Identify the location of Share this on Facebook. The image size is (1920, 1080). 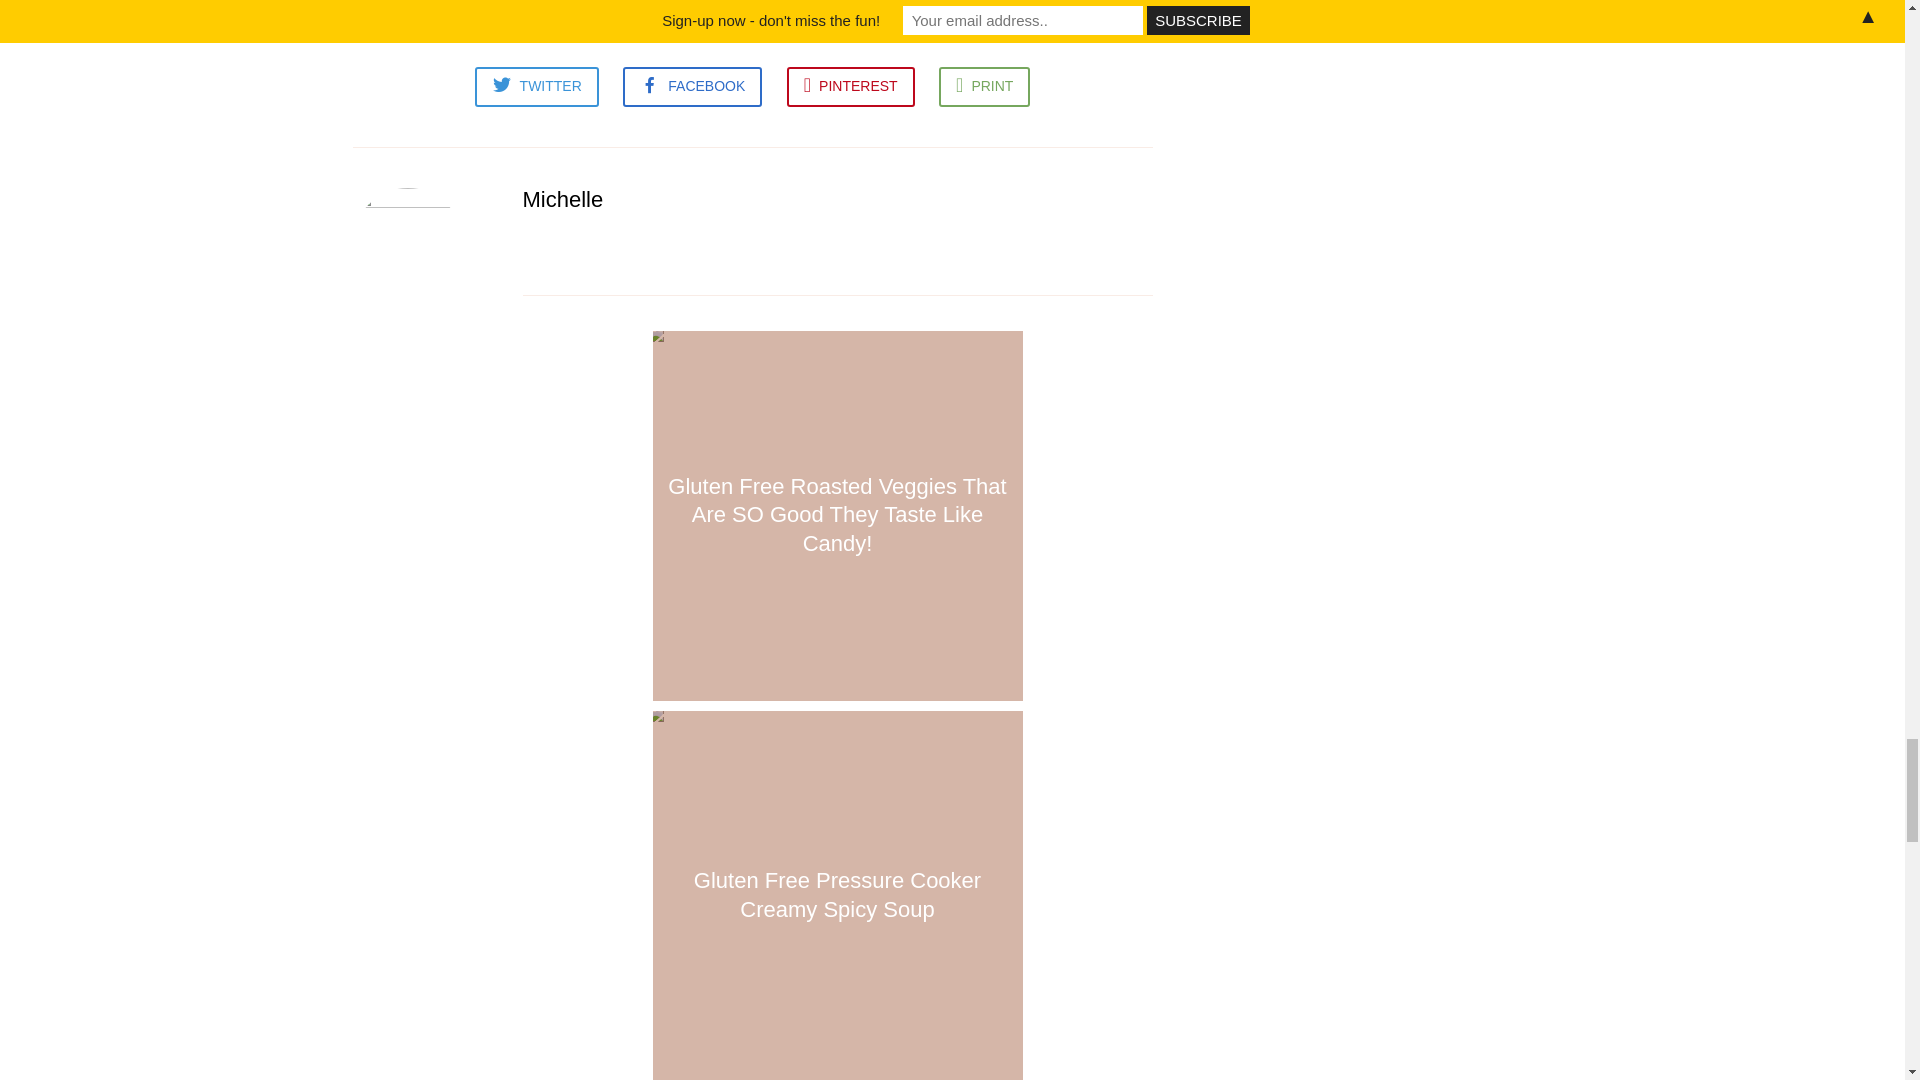
(692, 86).